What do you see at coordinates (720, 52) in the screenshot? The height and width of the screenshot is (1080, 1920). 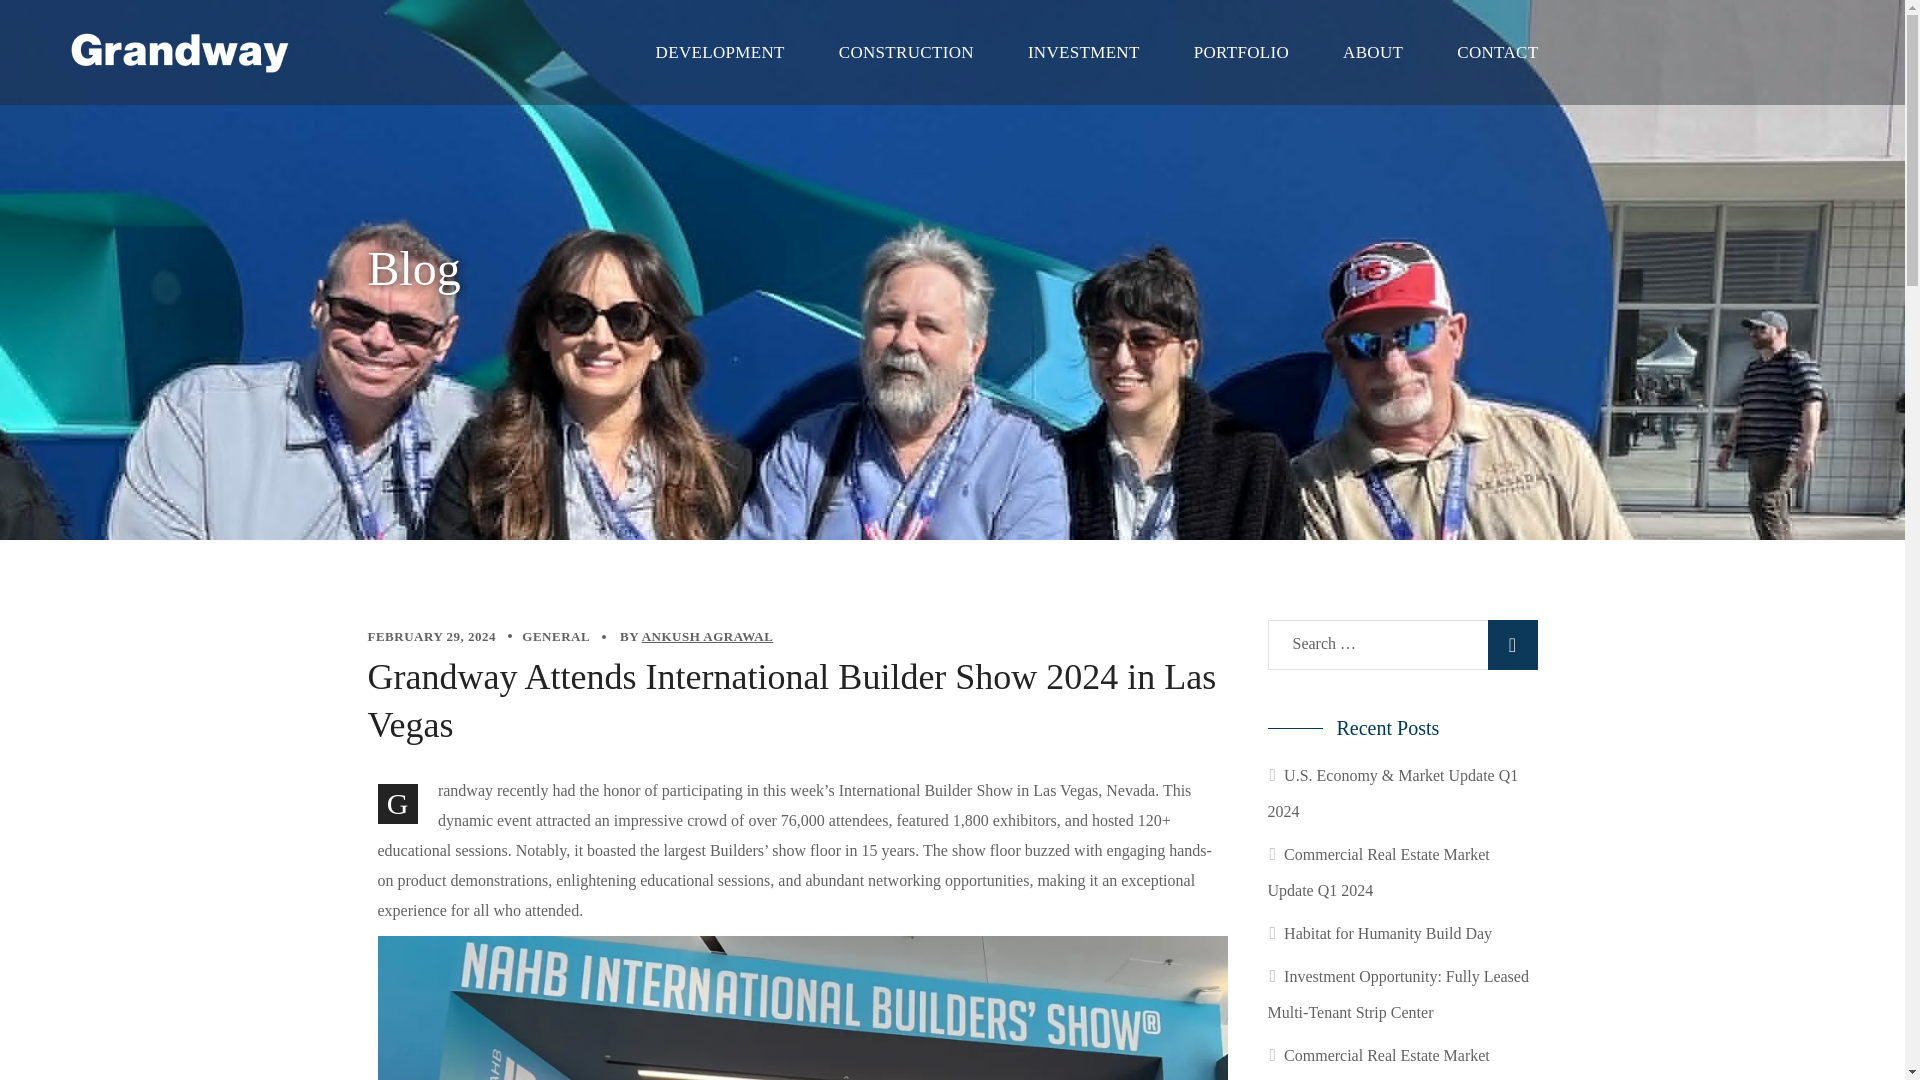 I see `DEVELOPMENT` at bounding box center [720, 52].